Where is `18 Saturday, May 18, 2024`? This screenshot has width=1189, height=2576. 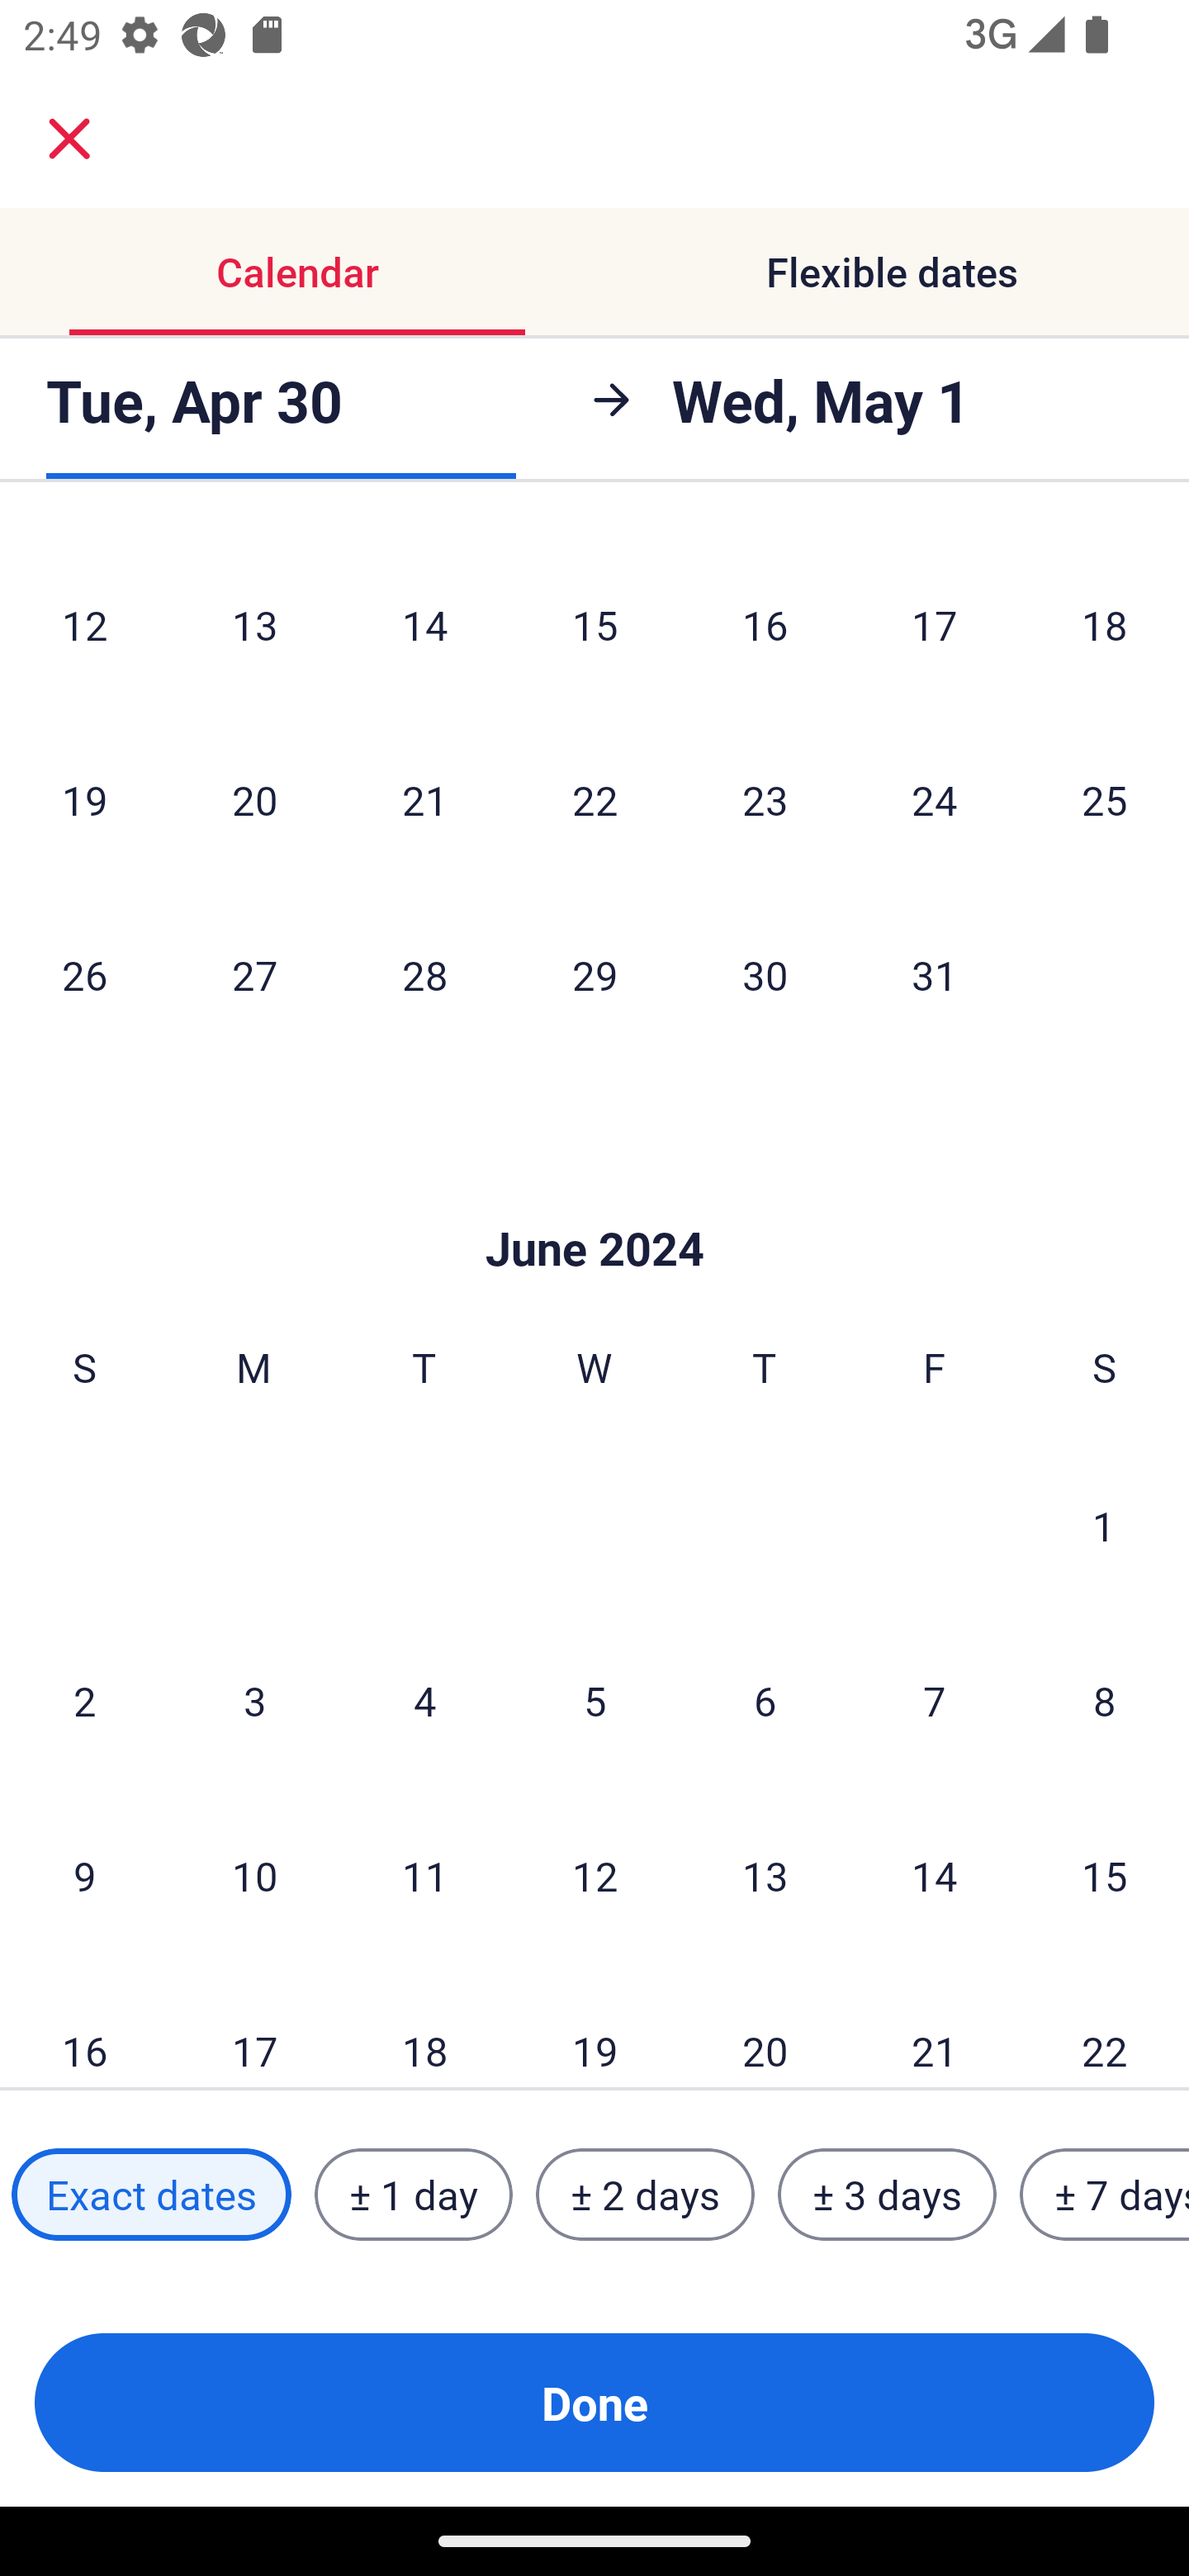
18 Saturday, May 18, 2024 is located at coordinates (1105, 624).